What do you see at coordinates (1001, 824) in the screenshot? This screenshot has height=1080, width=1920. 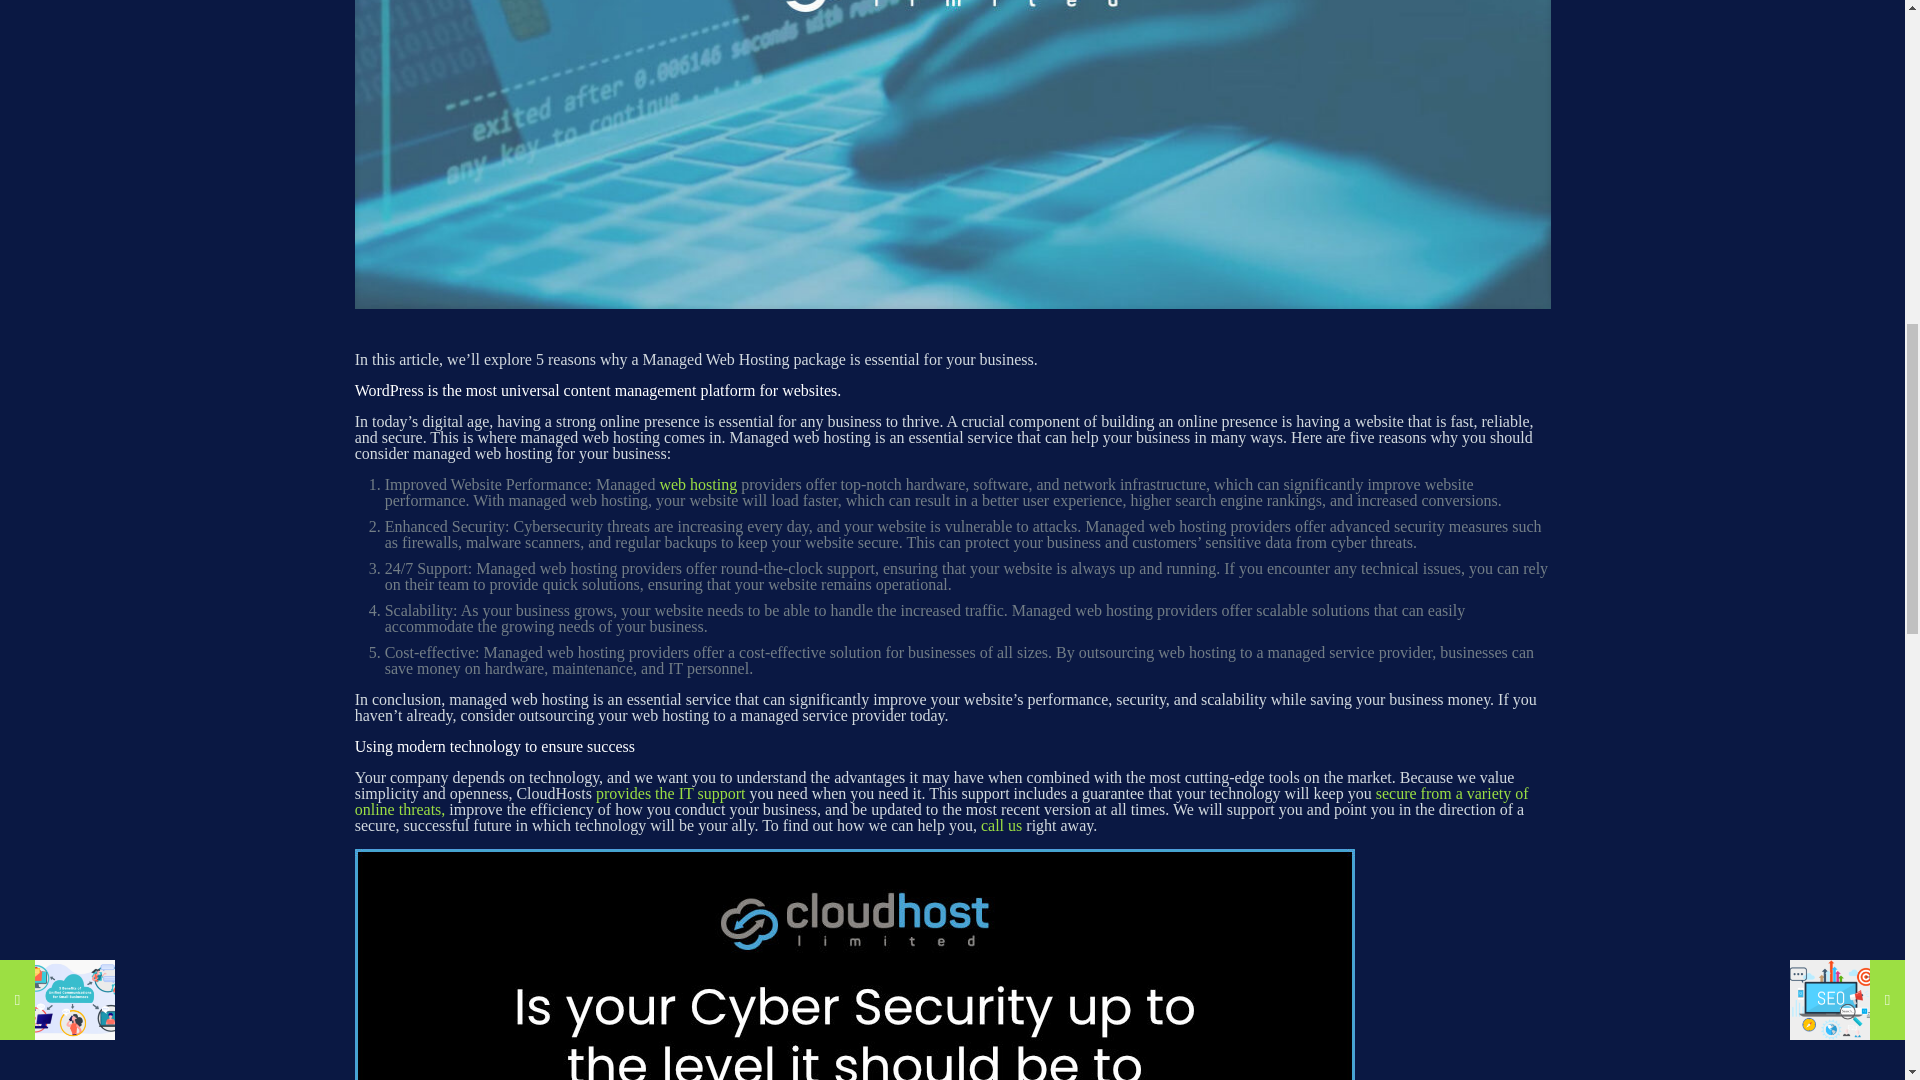 I see `call us` at bounding box center [1001, 824].